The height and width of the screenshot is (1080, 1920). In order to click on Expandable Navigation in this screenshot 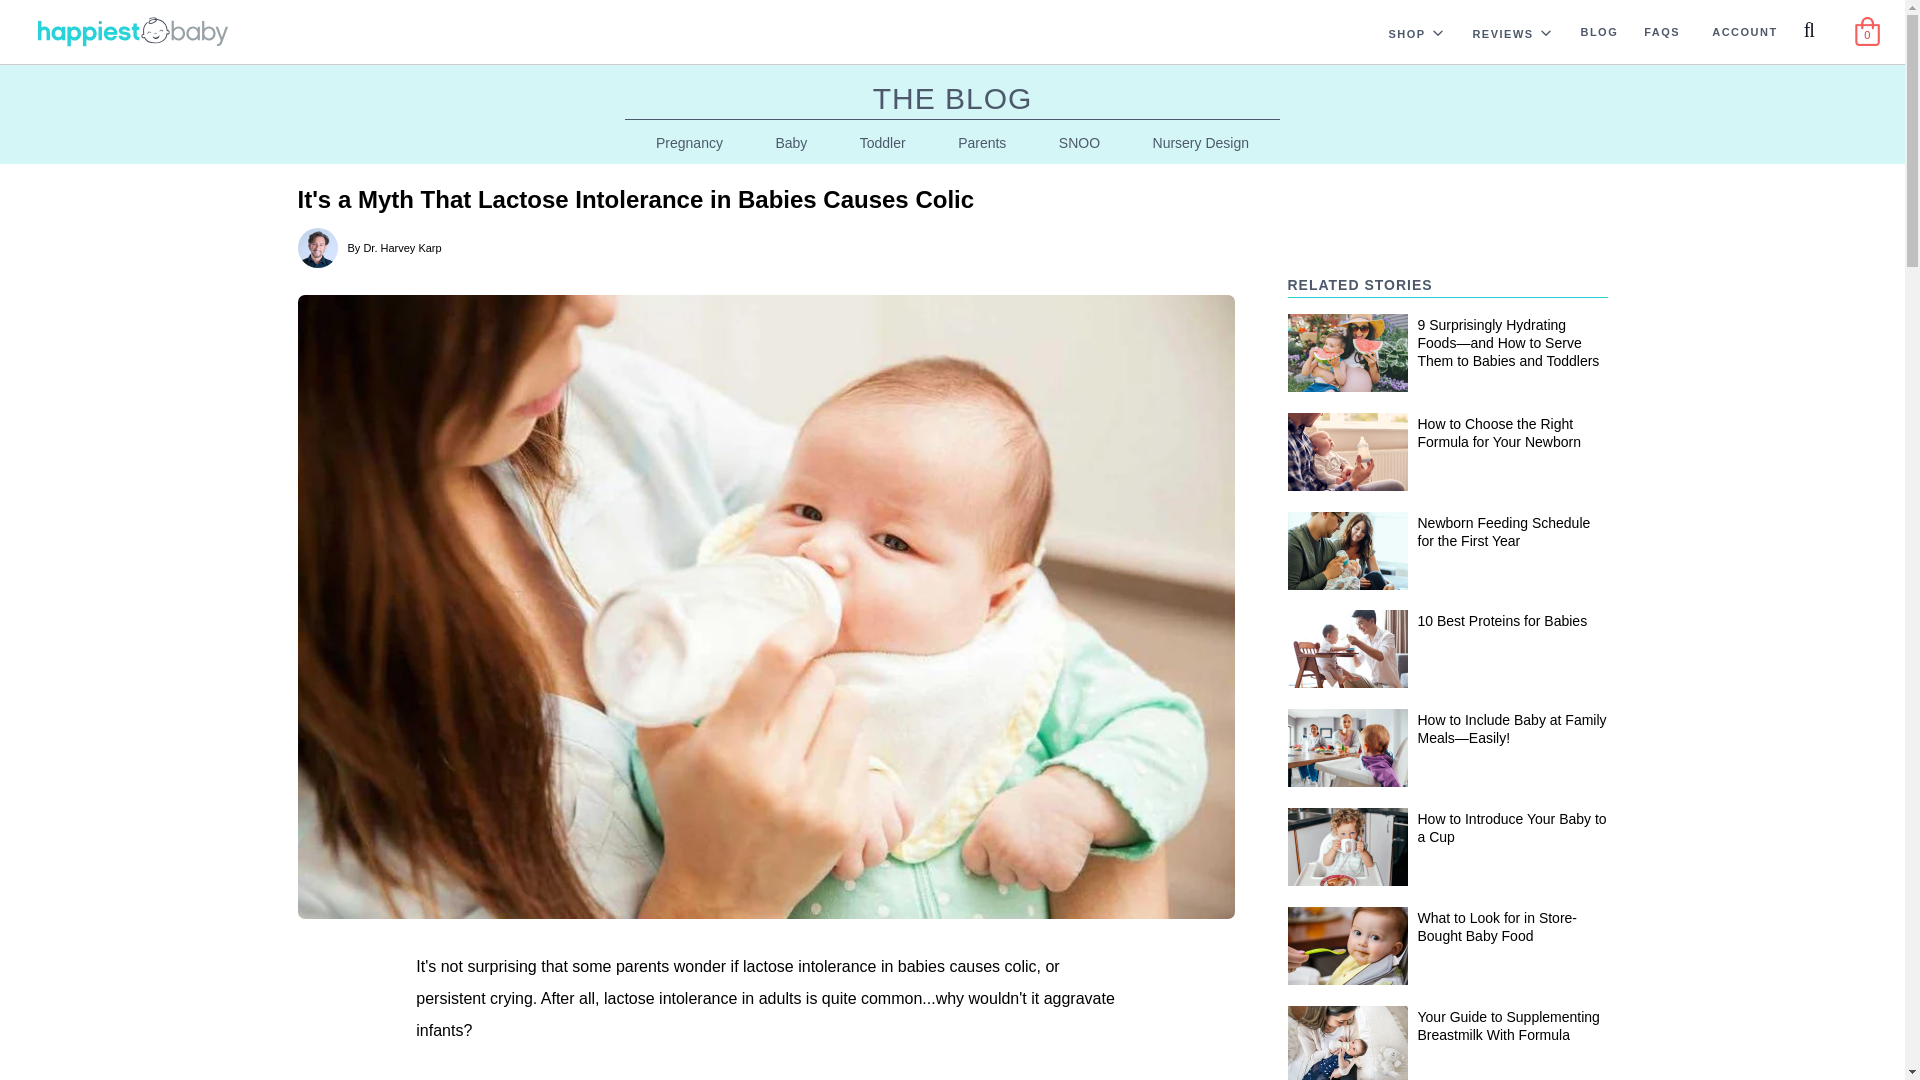, I will do `click(1438, 32)`.